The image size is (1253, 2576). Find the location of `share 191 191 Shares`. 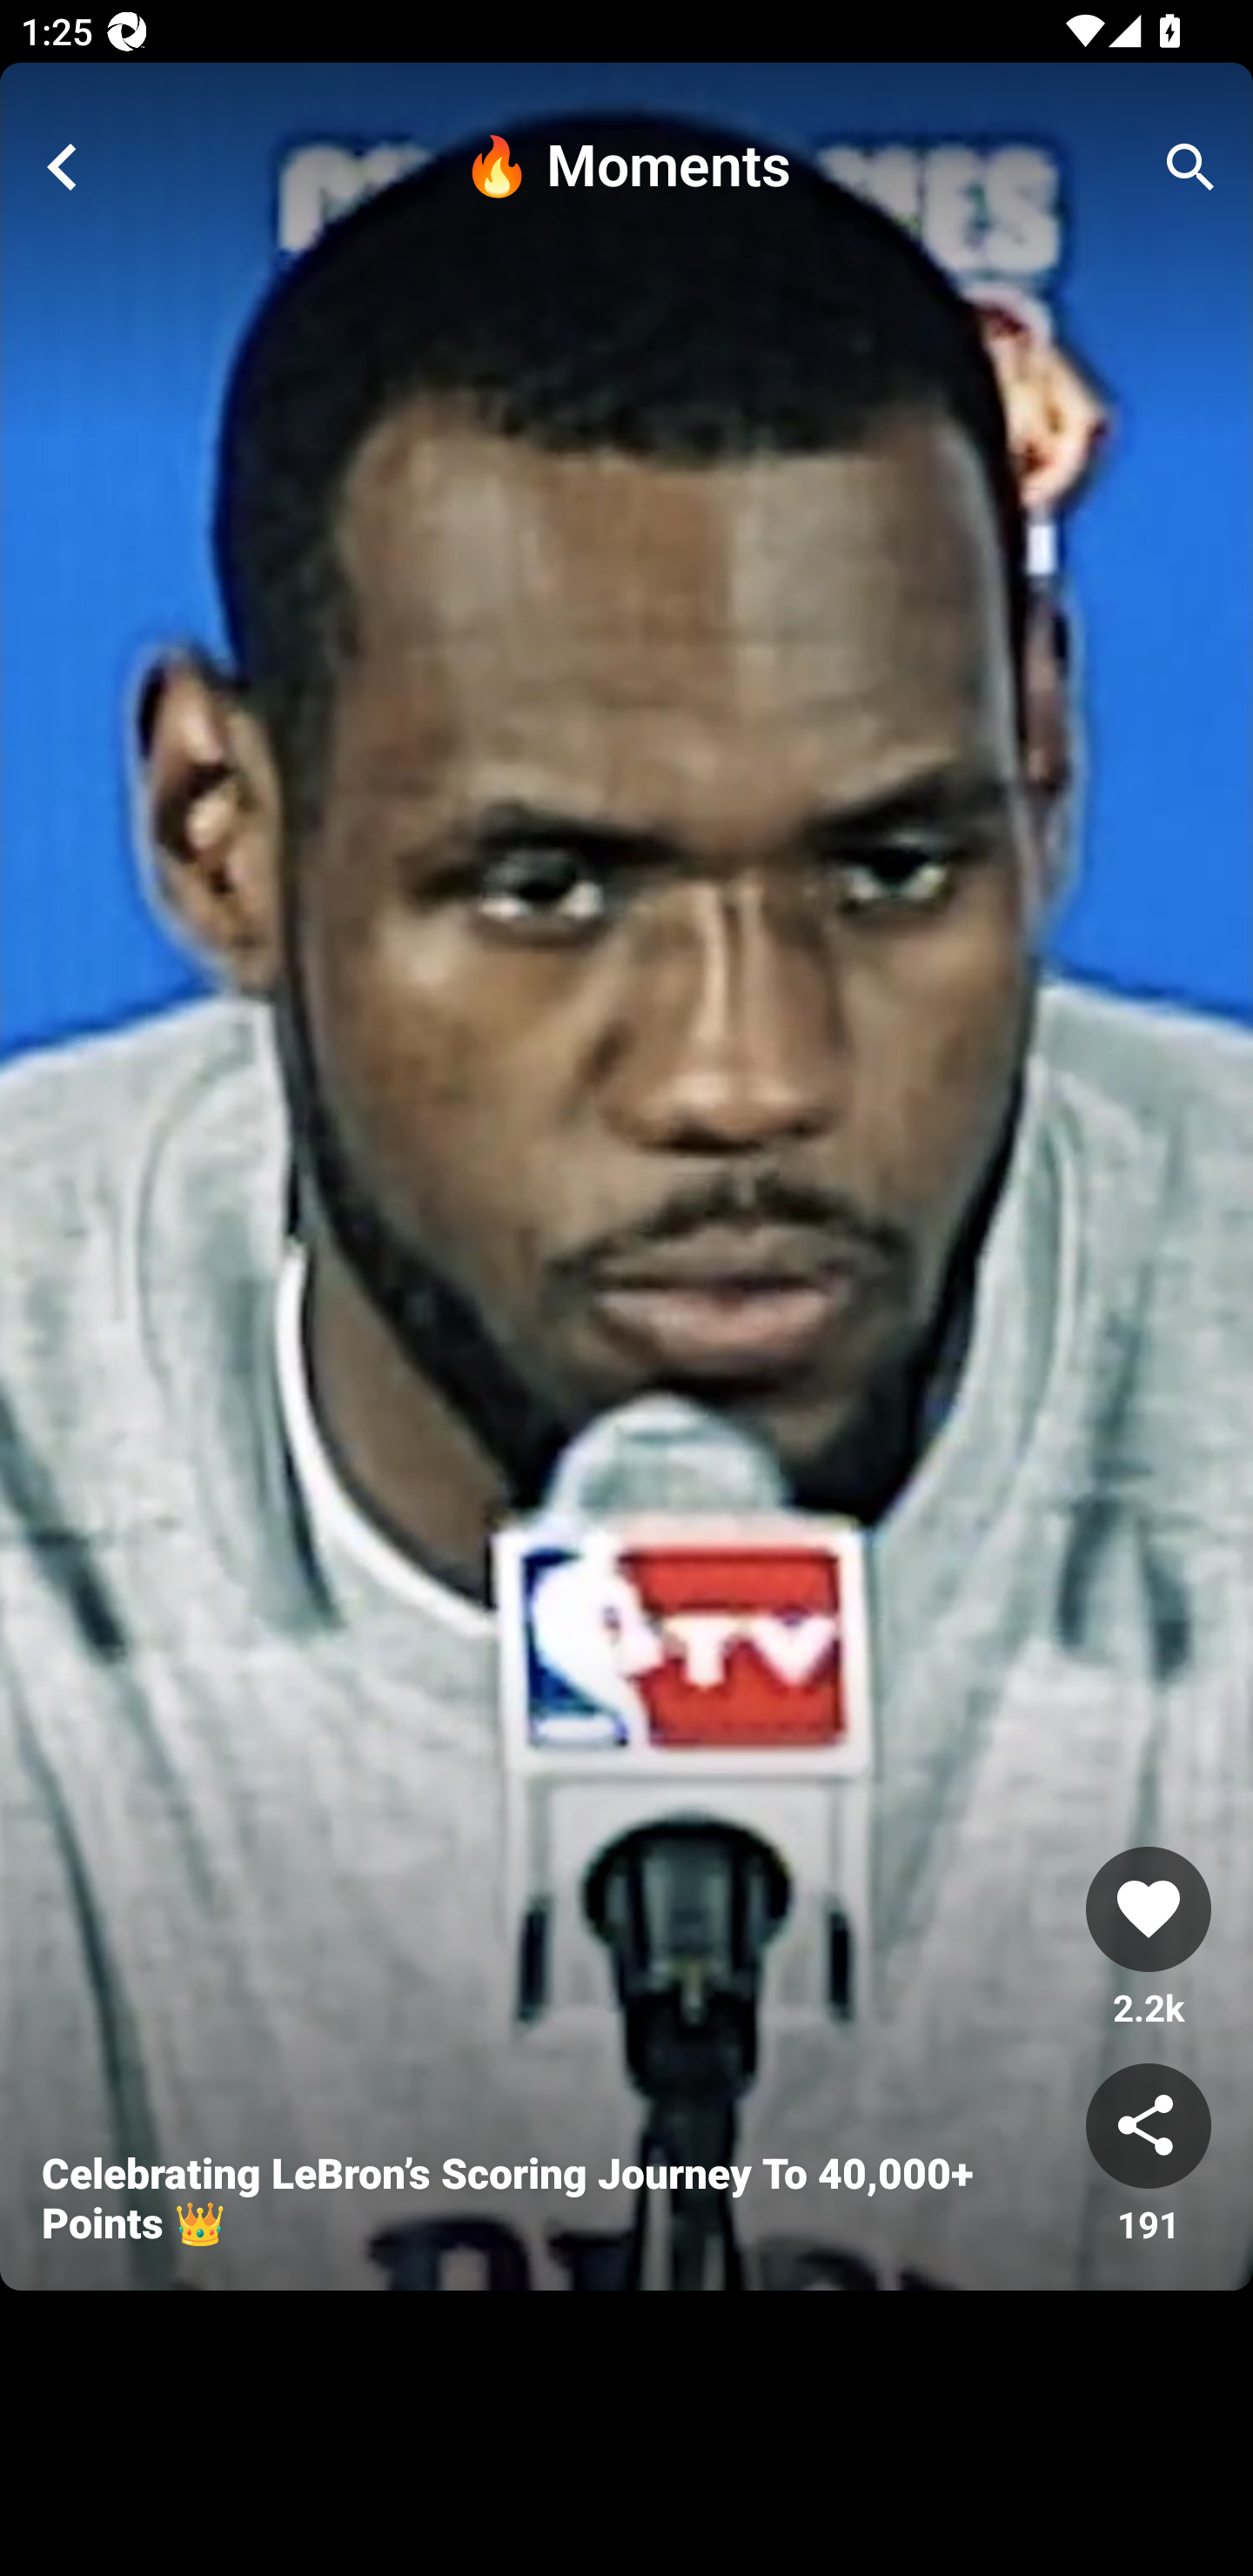

share 191 191 Shares is located at coordinates (1149, 2156).